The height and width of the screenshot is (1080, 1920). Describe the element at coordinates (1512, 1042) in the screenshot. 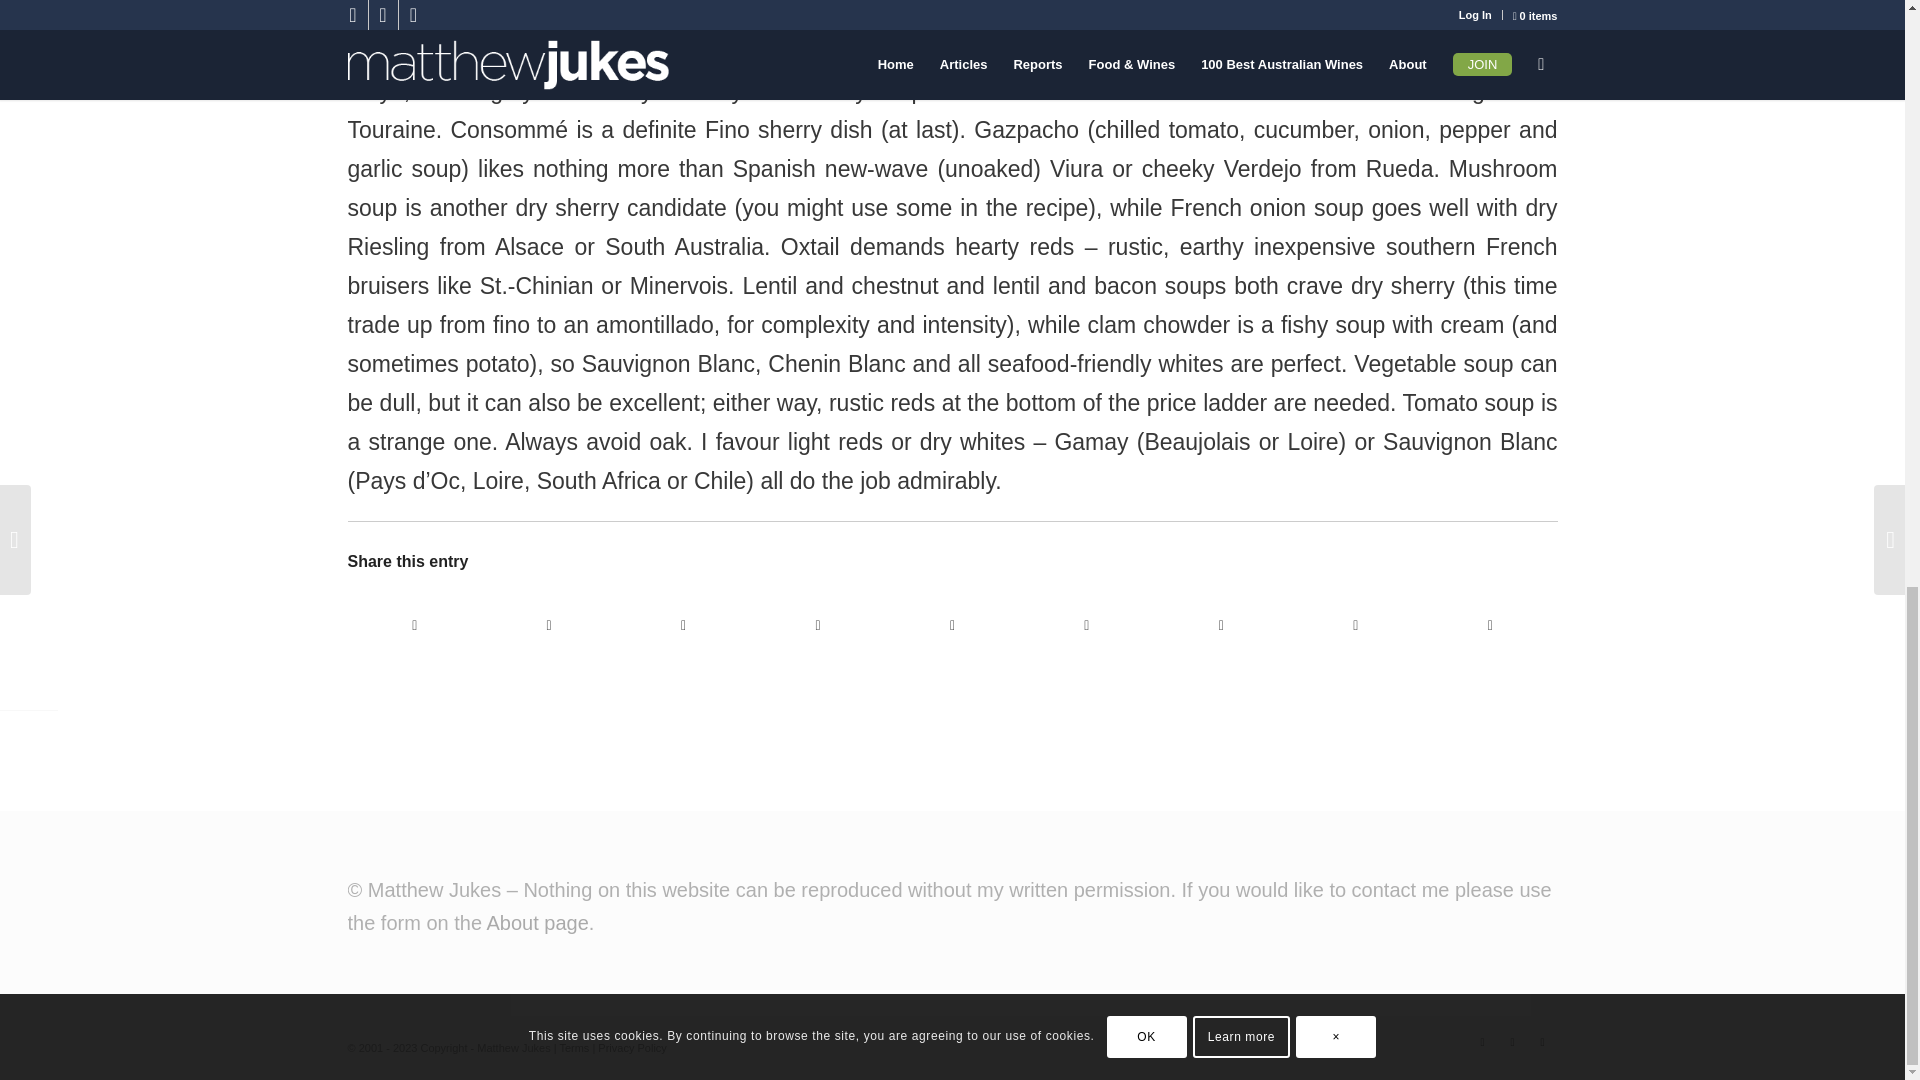

I see `X` at that location.